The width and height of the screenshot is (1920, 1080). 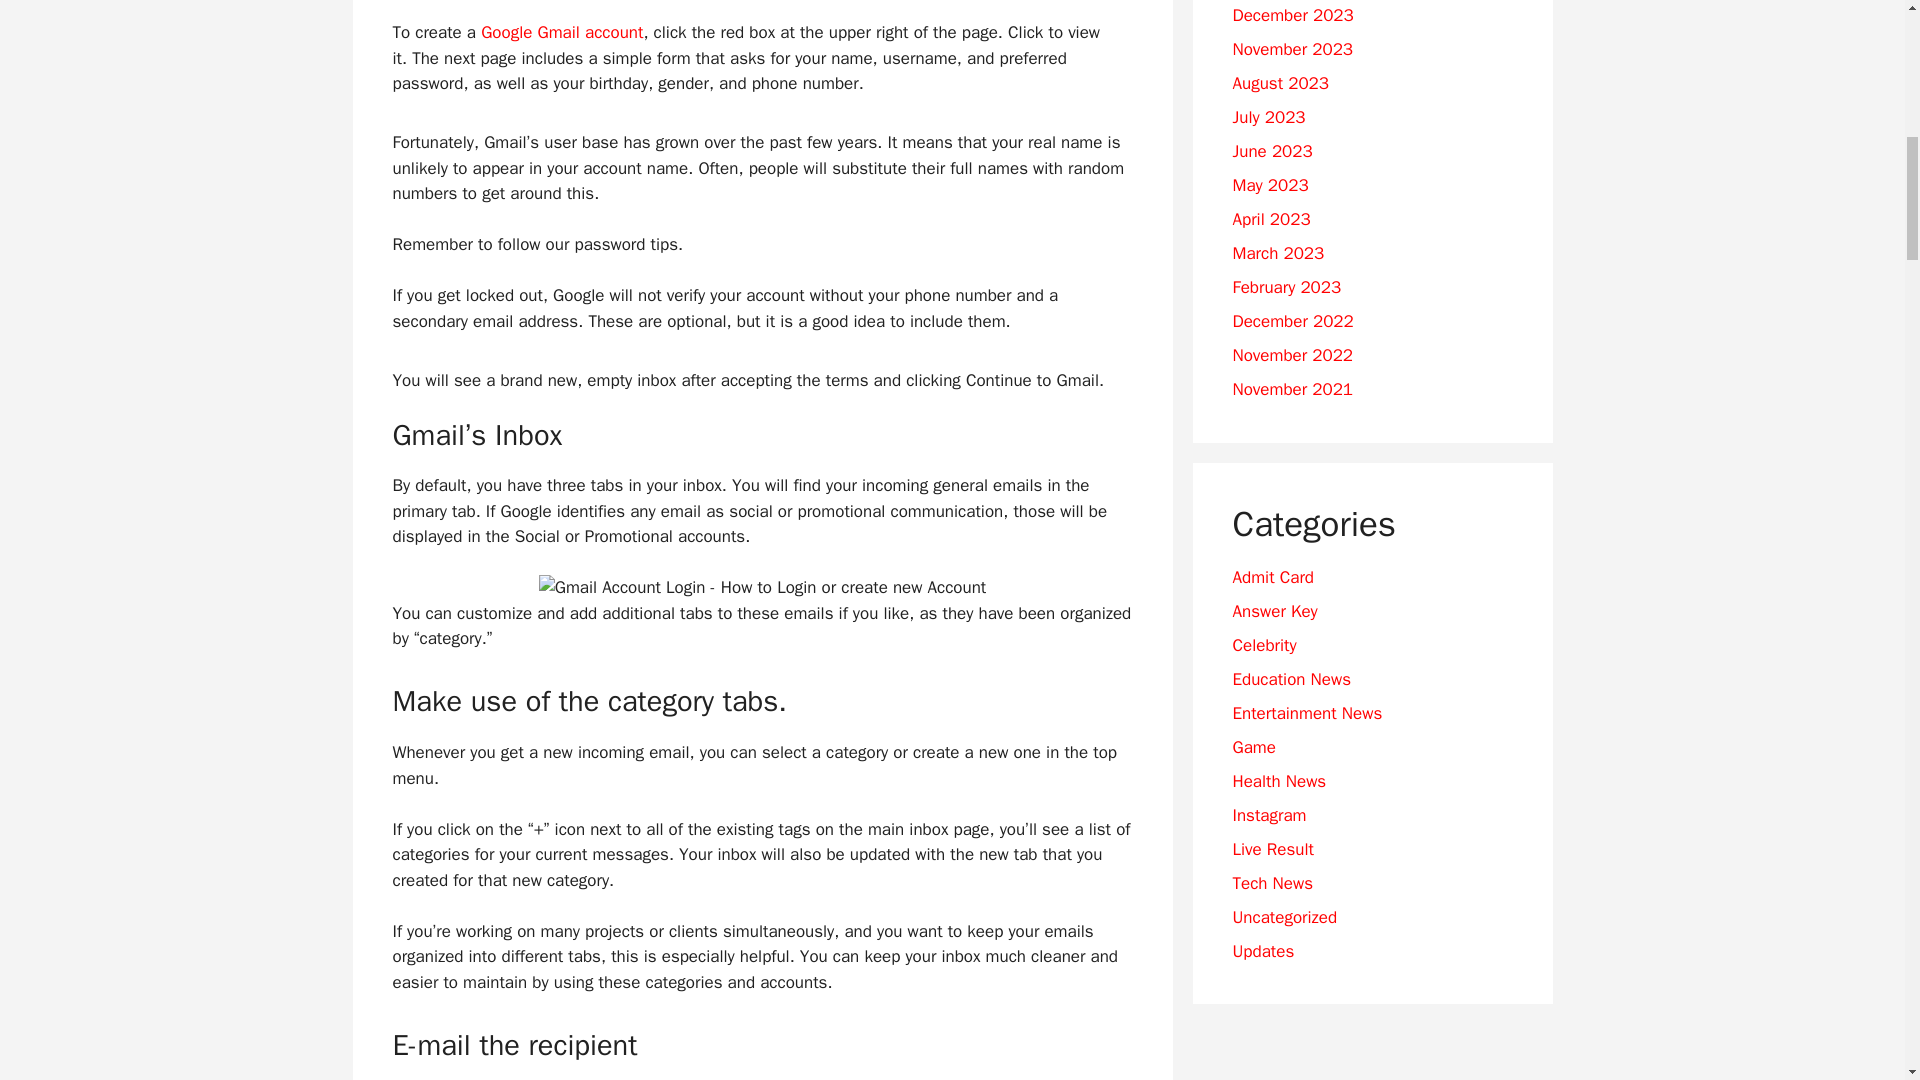 I want to click on July 2023, so click(x=1268, y=117).